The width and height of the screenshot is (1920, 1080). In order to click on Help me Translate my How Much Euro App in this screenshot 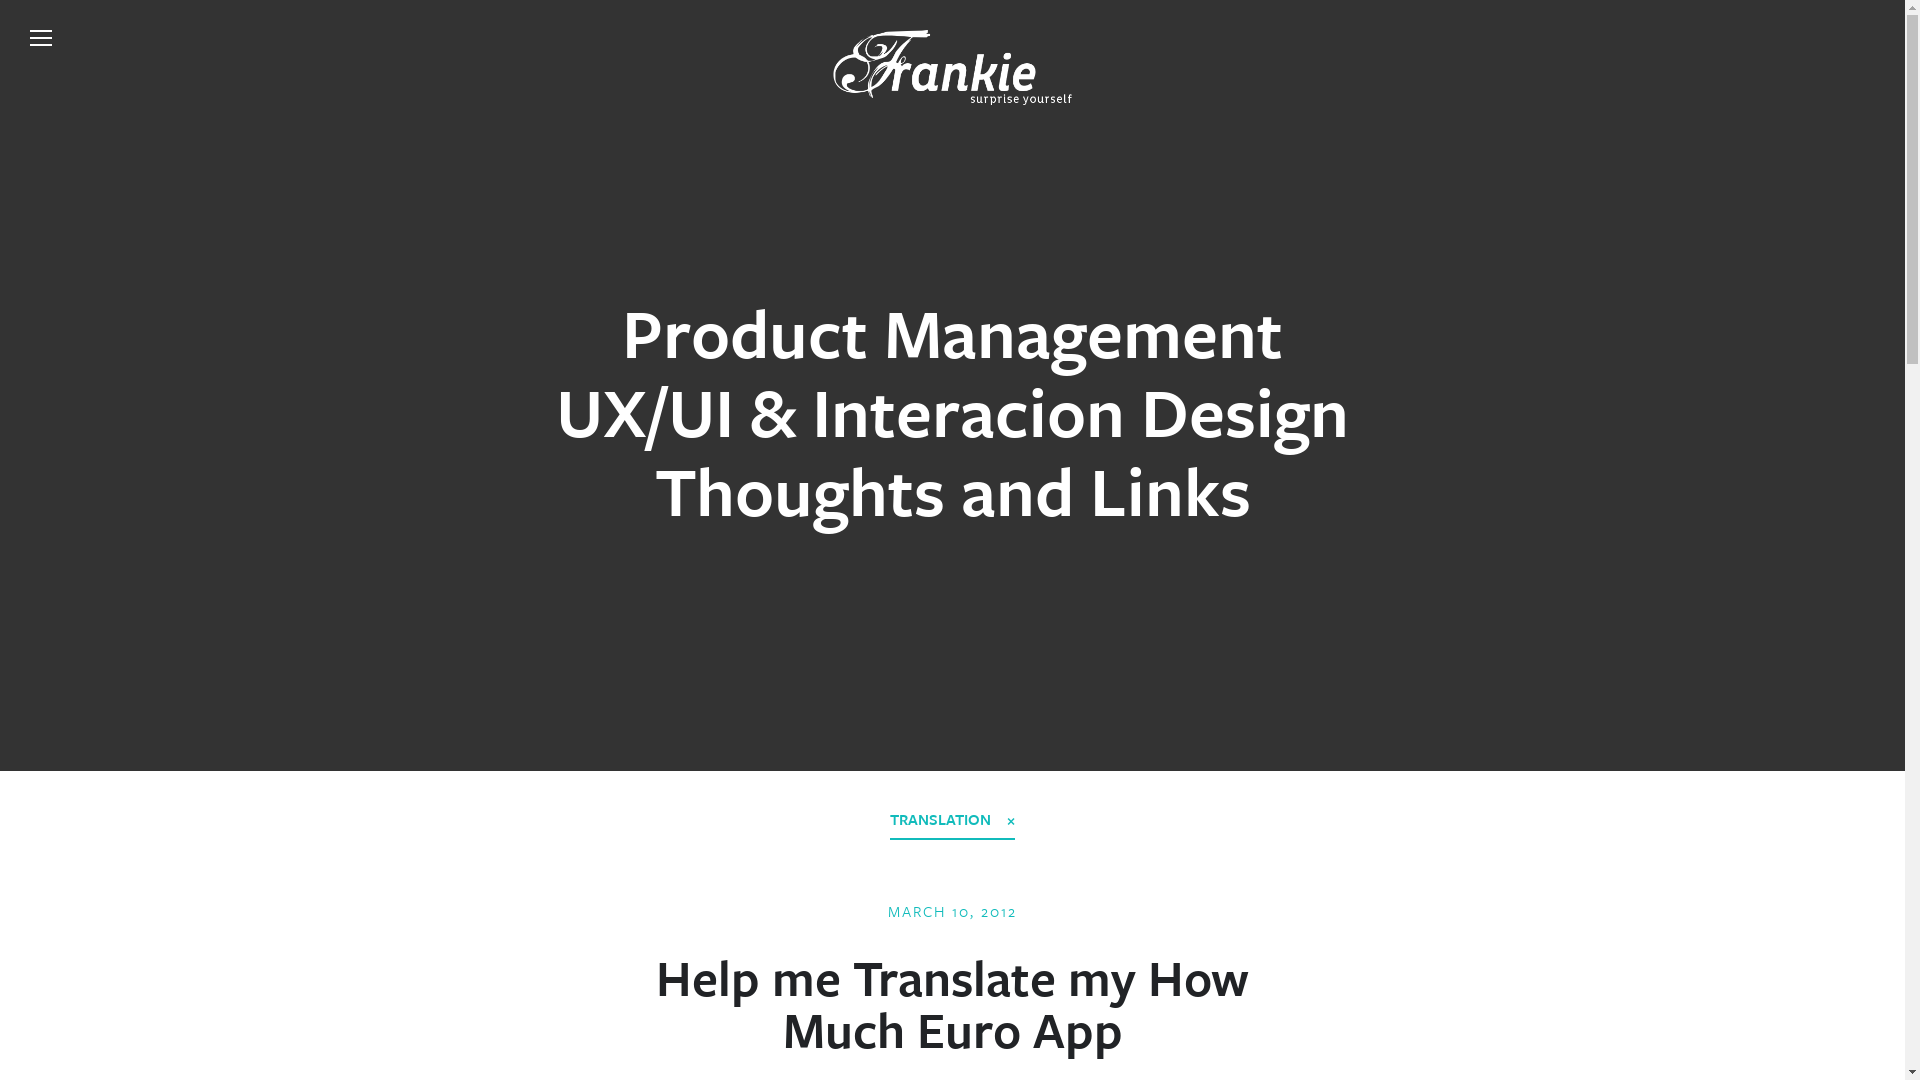, I will do `click(952, 1003)`.